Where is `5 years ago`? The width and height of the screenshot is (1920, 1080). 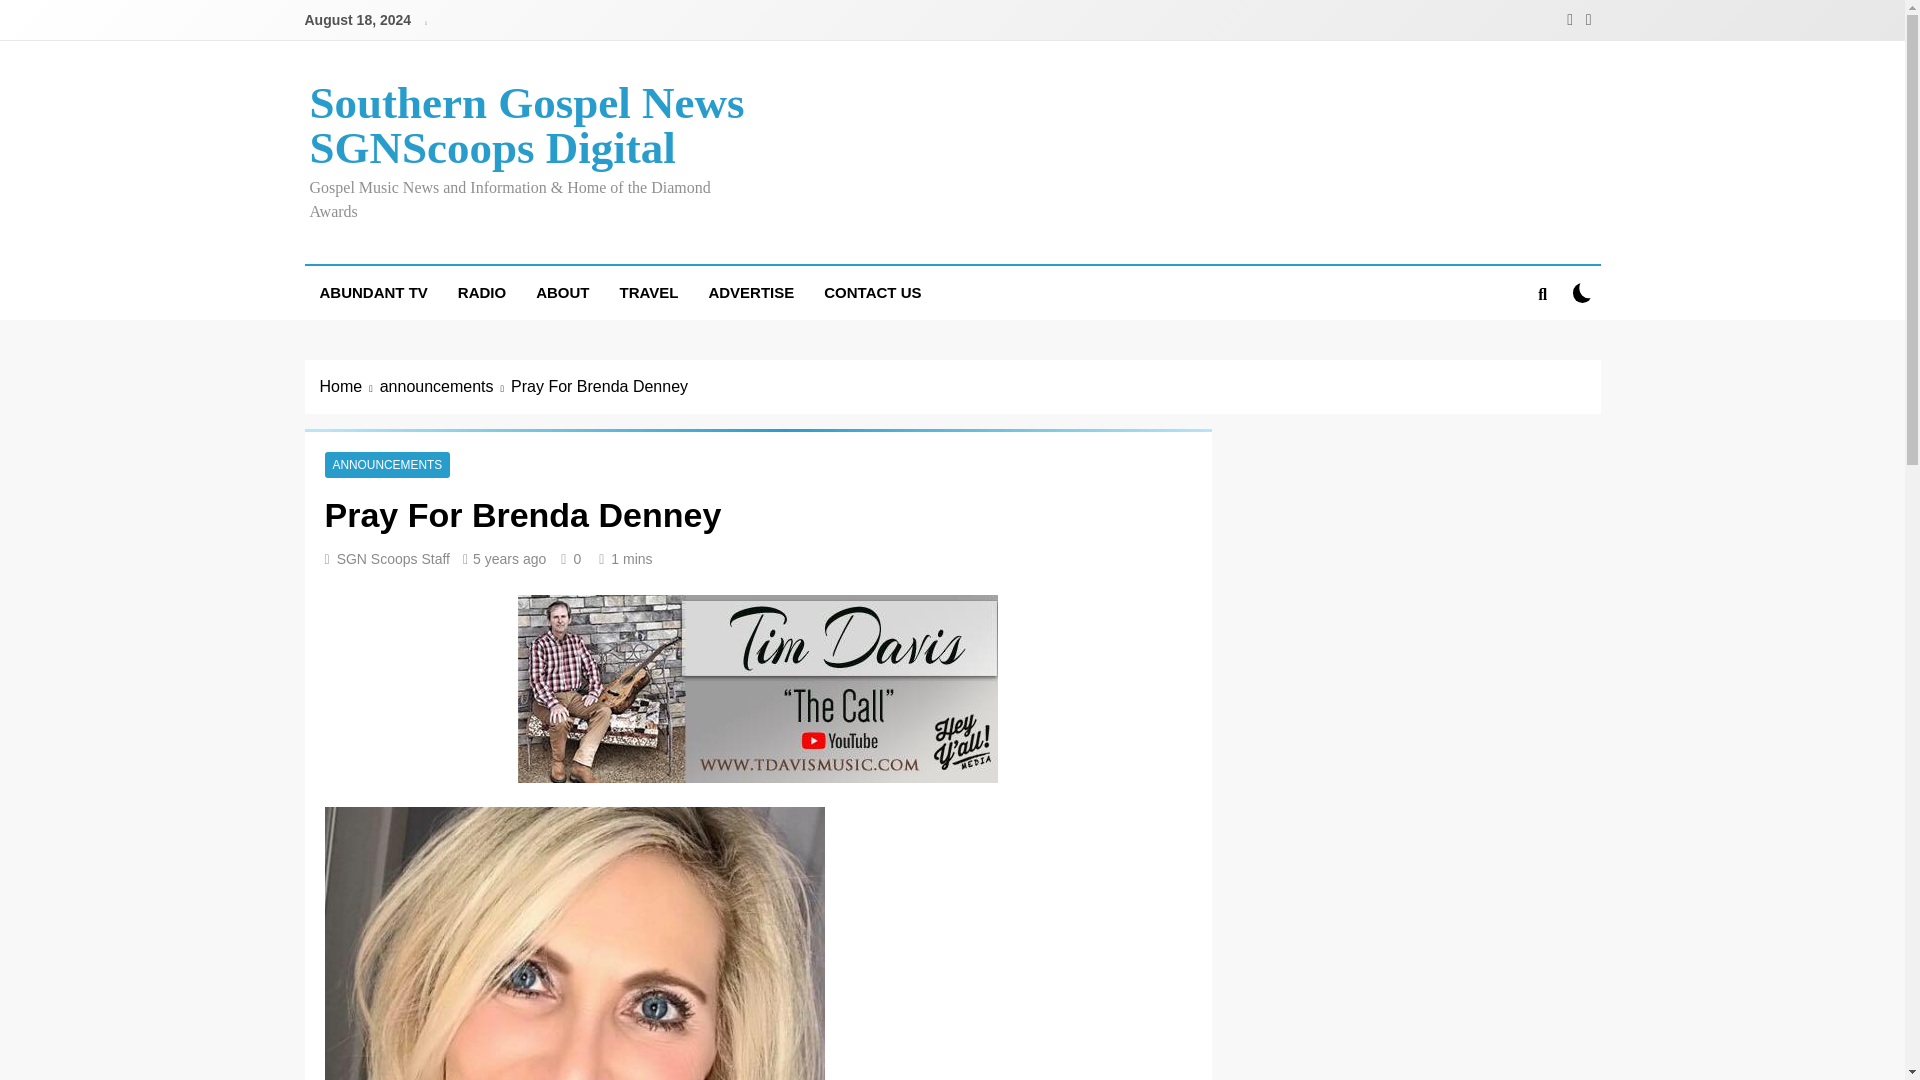
5 years ago is located at coordinates (508, 558).